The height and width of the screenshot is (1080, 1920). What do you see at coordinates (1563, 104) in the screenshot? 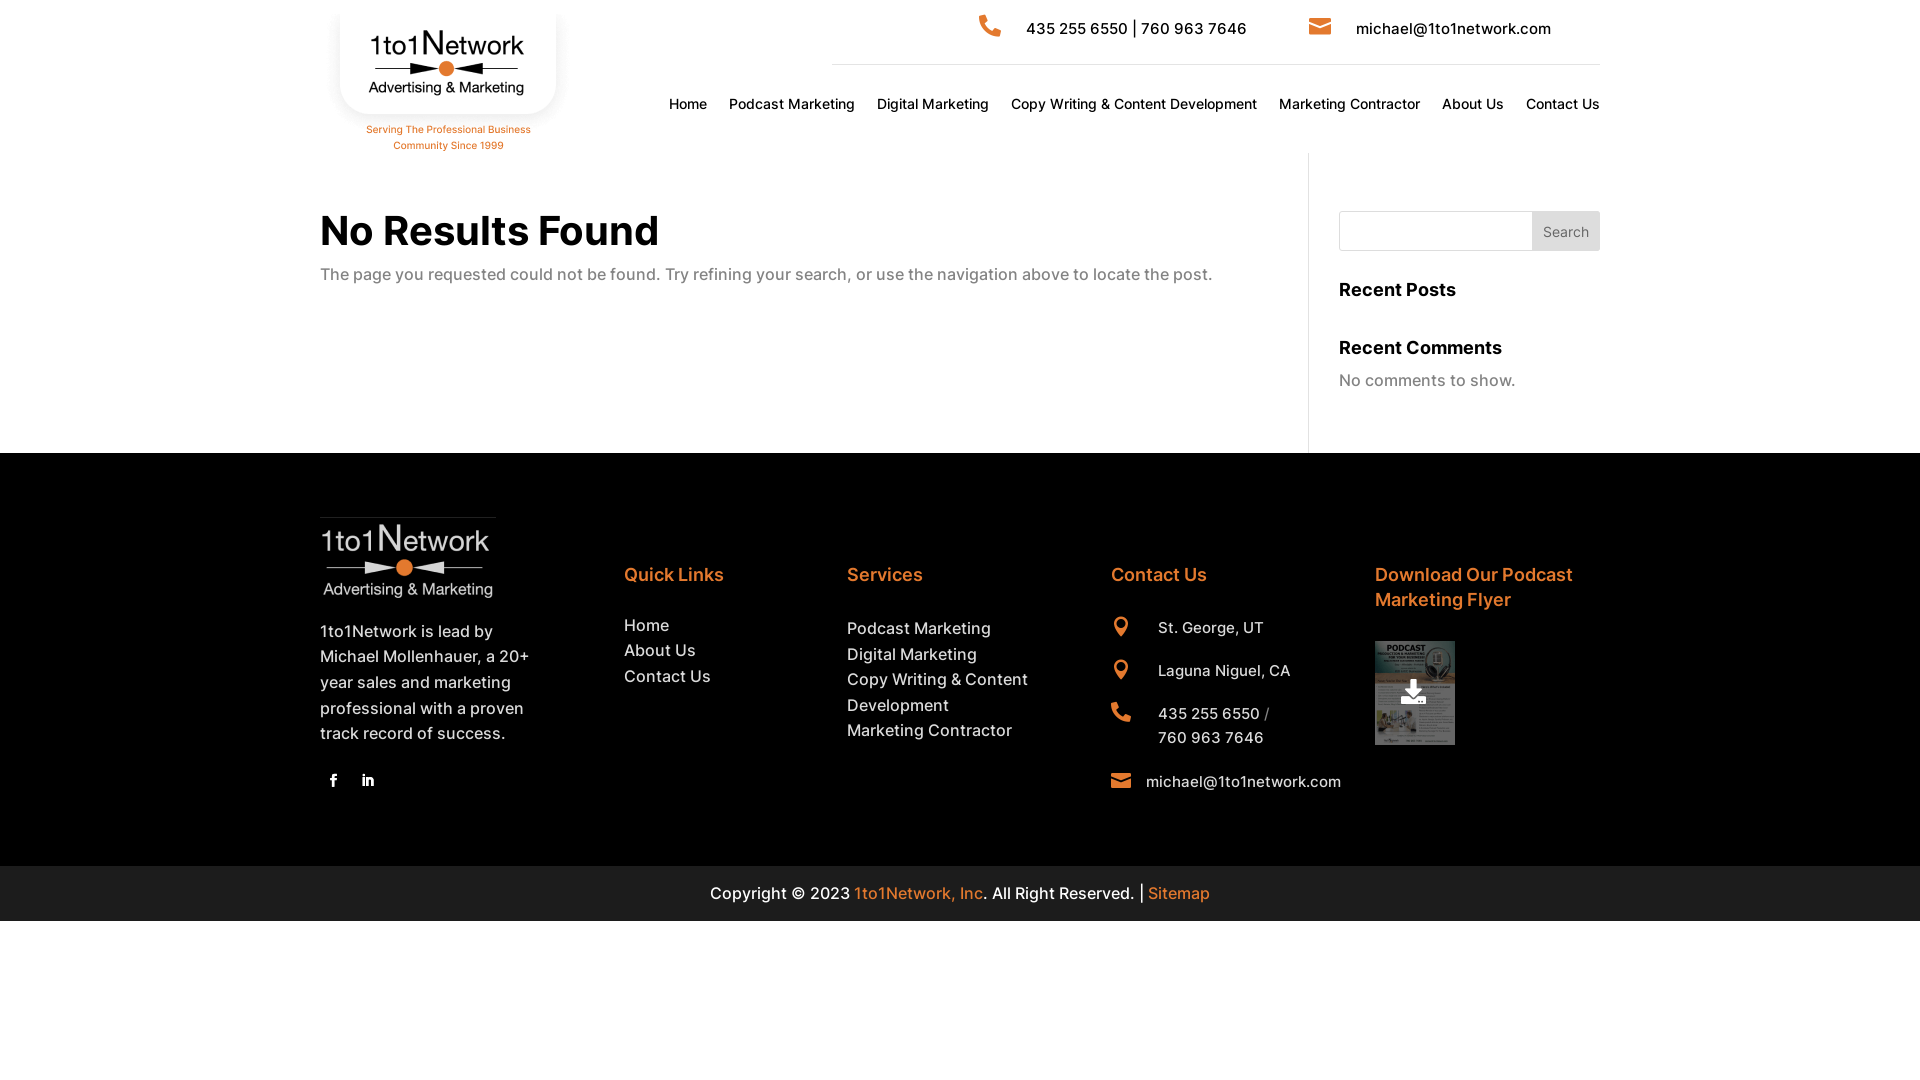
I see `Contact Us` at bounding box center [1563, 104].